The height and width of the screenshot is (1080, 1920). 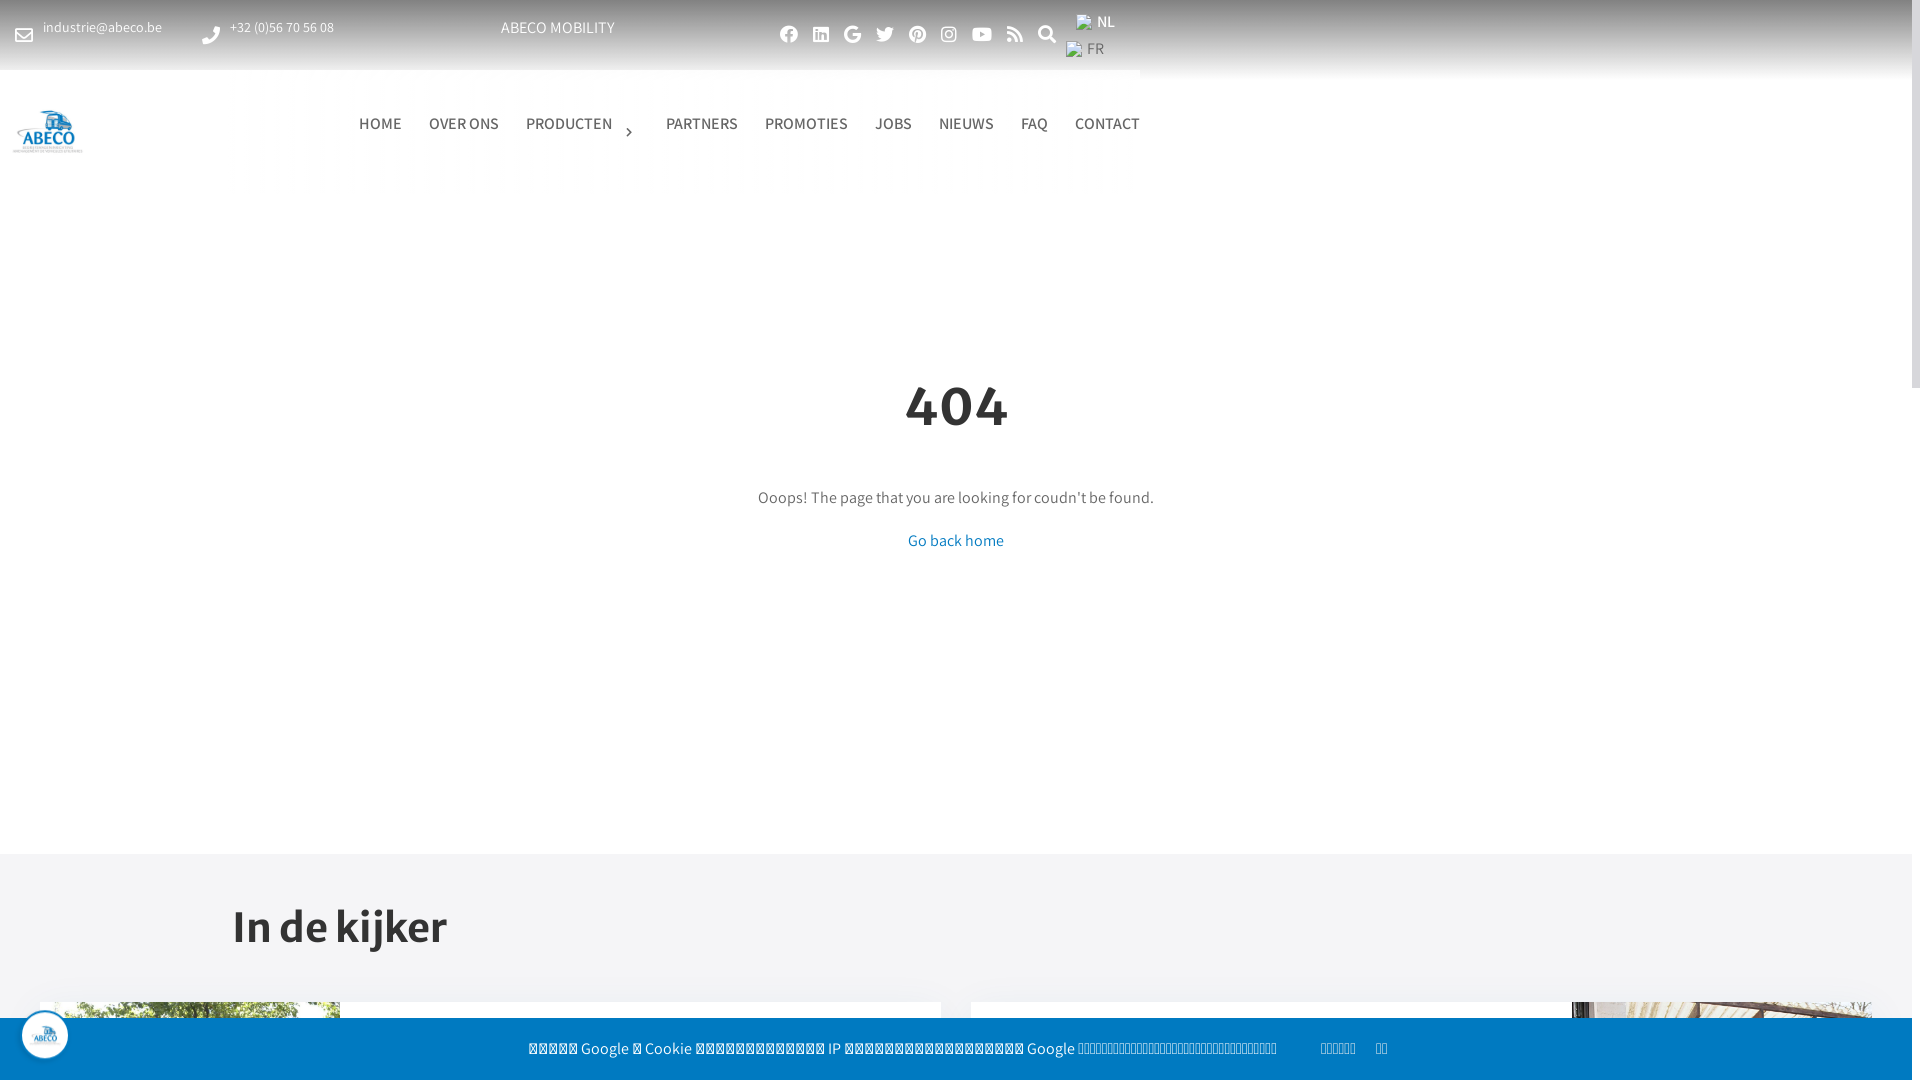 What do you see at coordinates (956, 540) in the screenshot?
I see `Go back home` at bounding box center [956, 540].